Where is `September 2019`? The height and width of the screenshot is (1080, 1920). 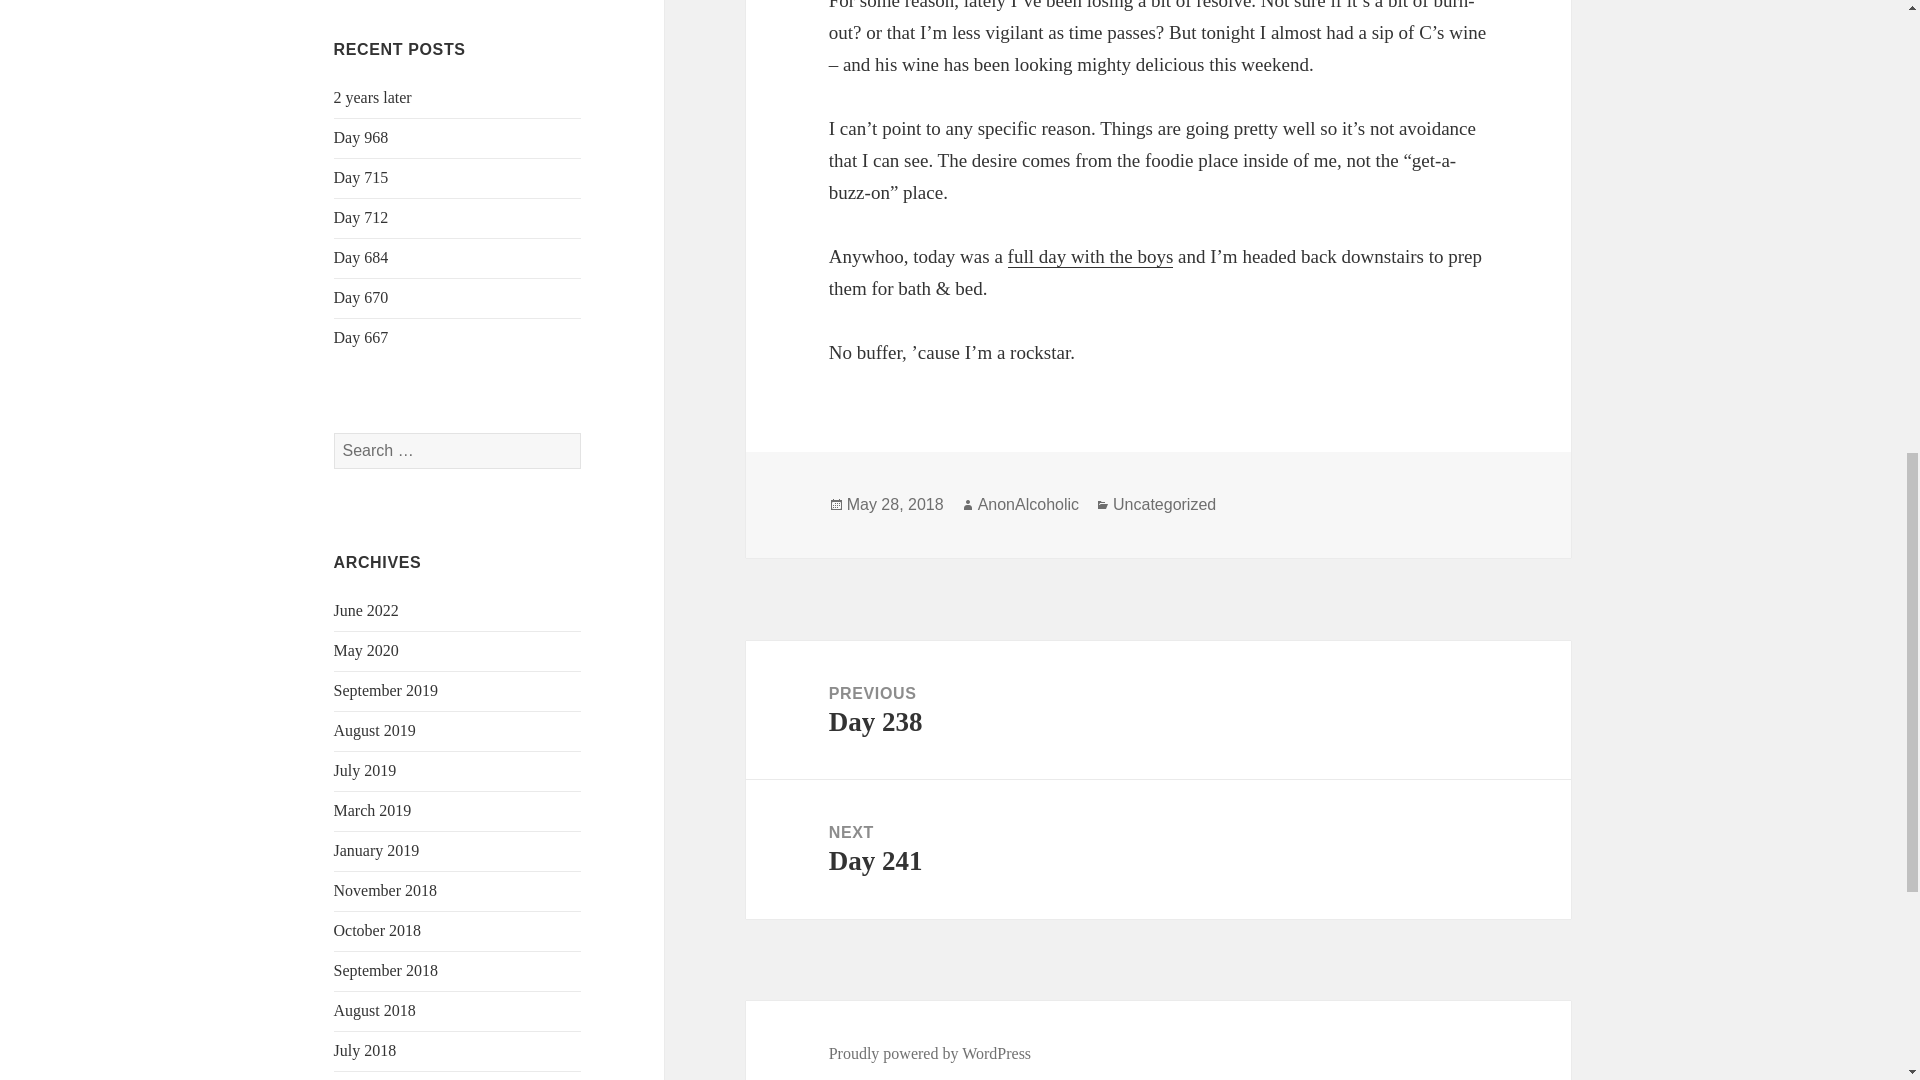 September 2019 is located at coordinates (386, 690).